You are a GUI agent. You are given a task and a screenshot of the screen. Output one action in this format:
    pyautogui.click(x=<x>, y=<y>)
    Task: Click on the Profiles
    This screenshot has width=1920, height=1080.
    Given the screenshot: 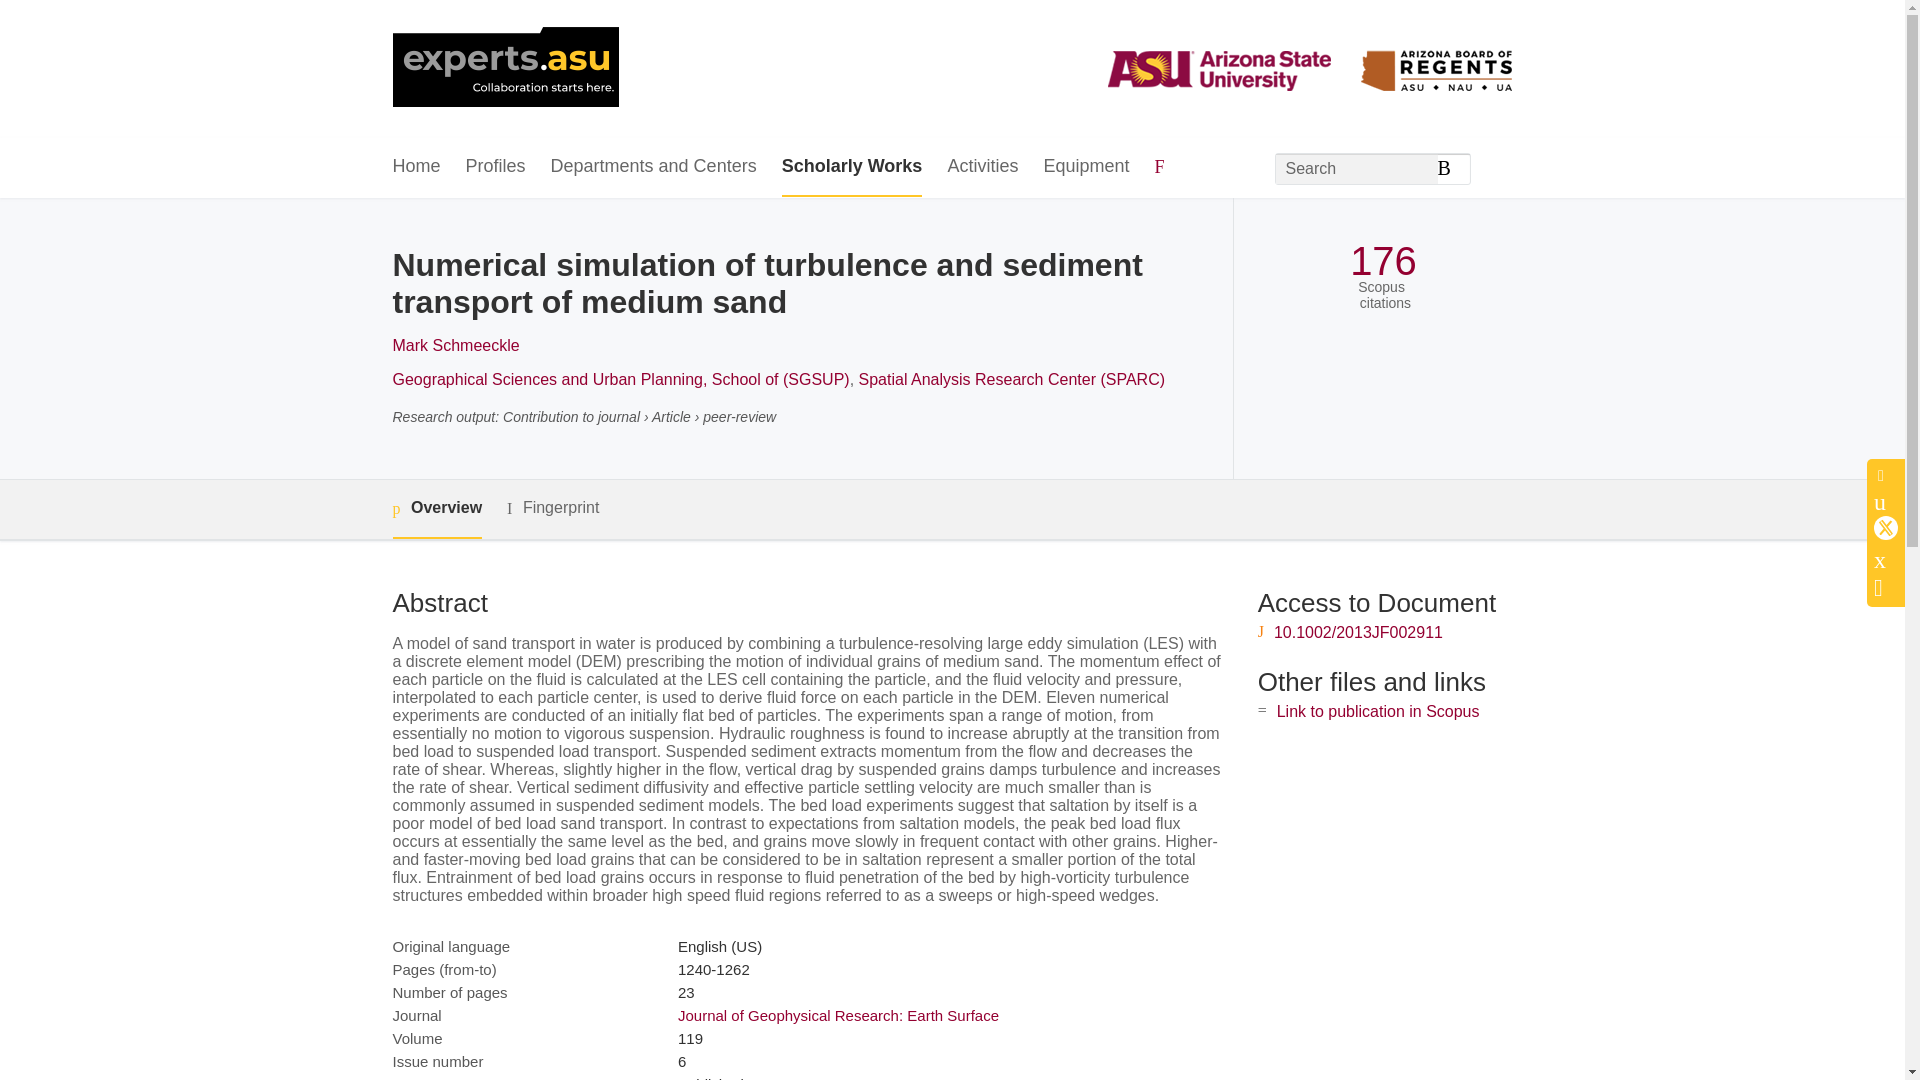 What is the action you would take?
    pyautogui.click(x=496, y=167)
    